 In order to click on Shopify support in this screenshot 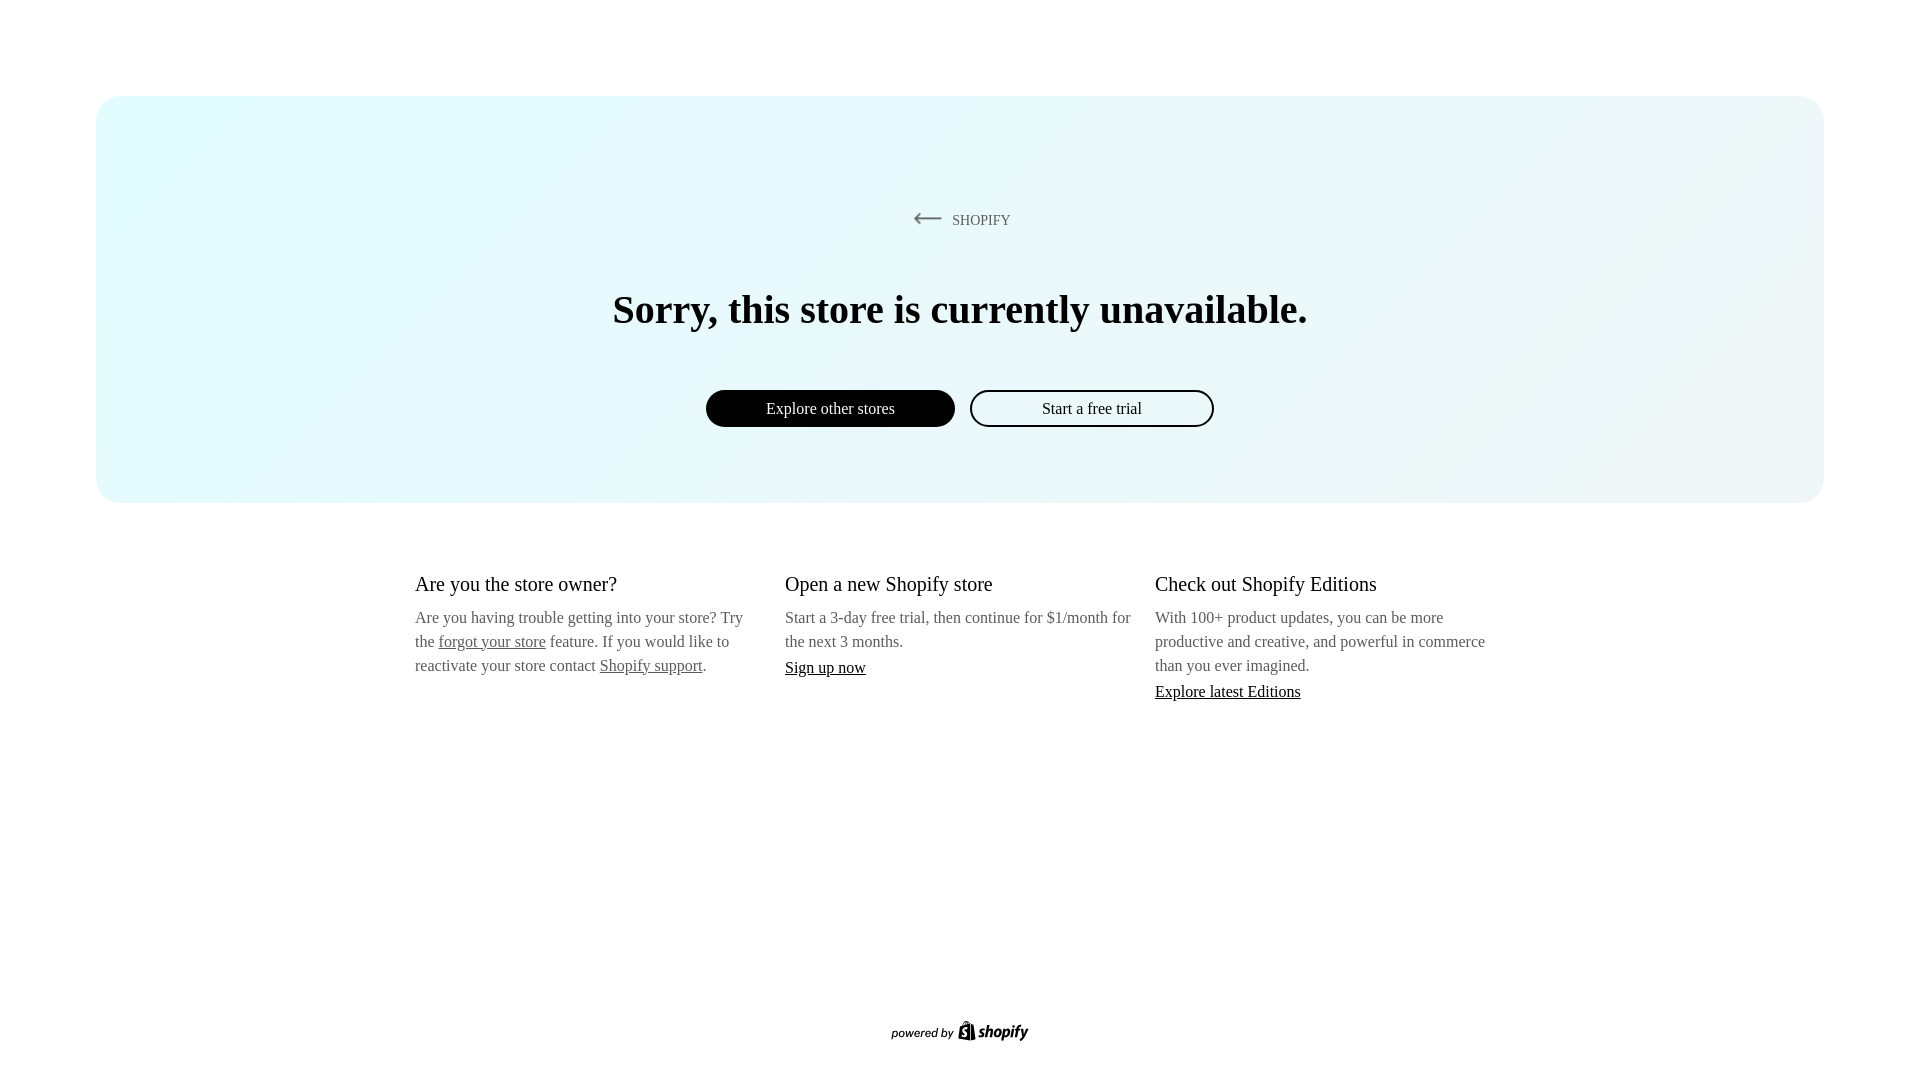, I will do `click(650, 664)`.